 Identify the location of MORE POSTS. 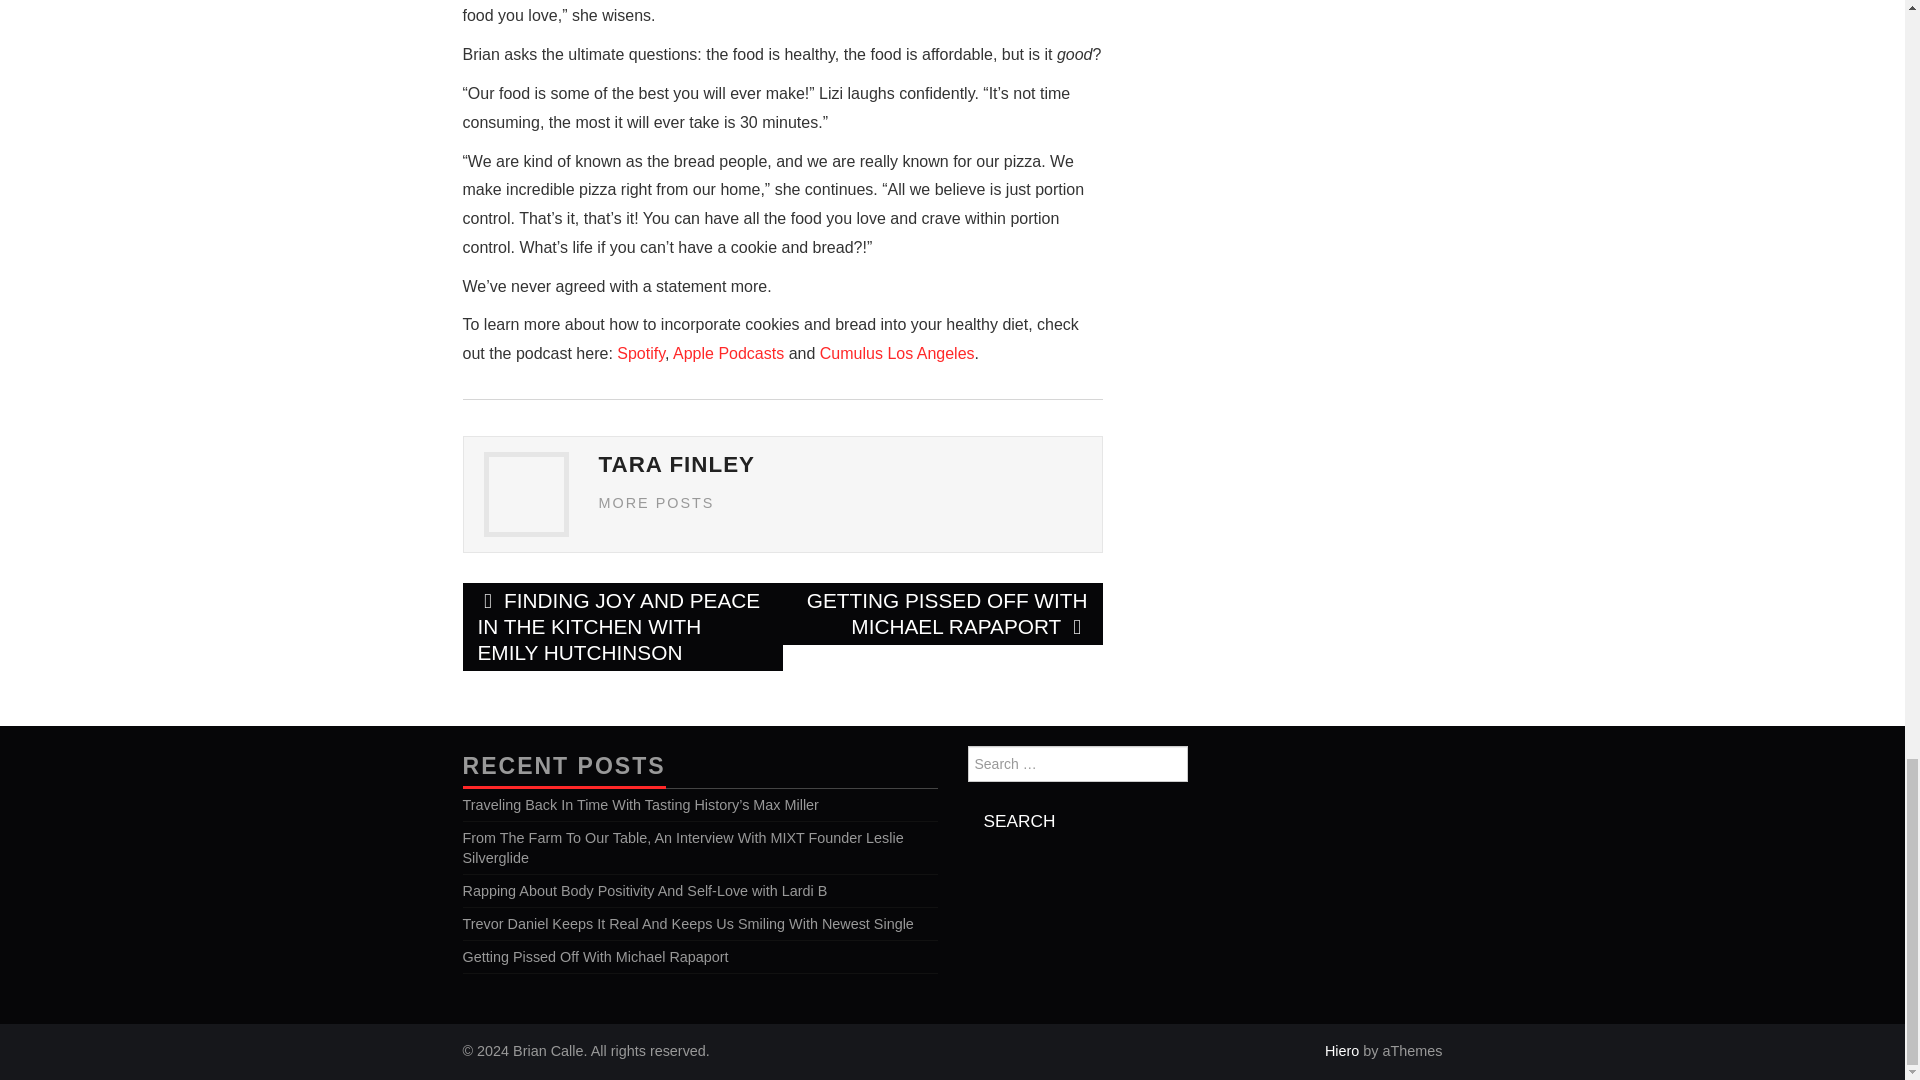
(656, 502).